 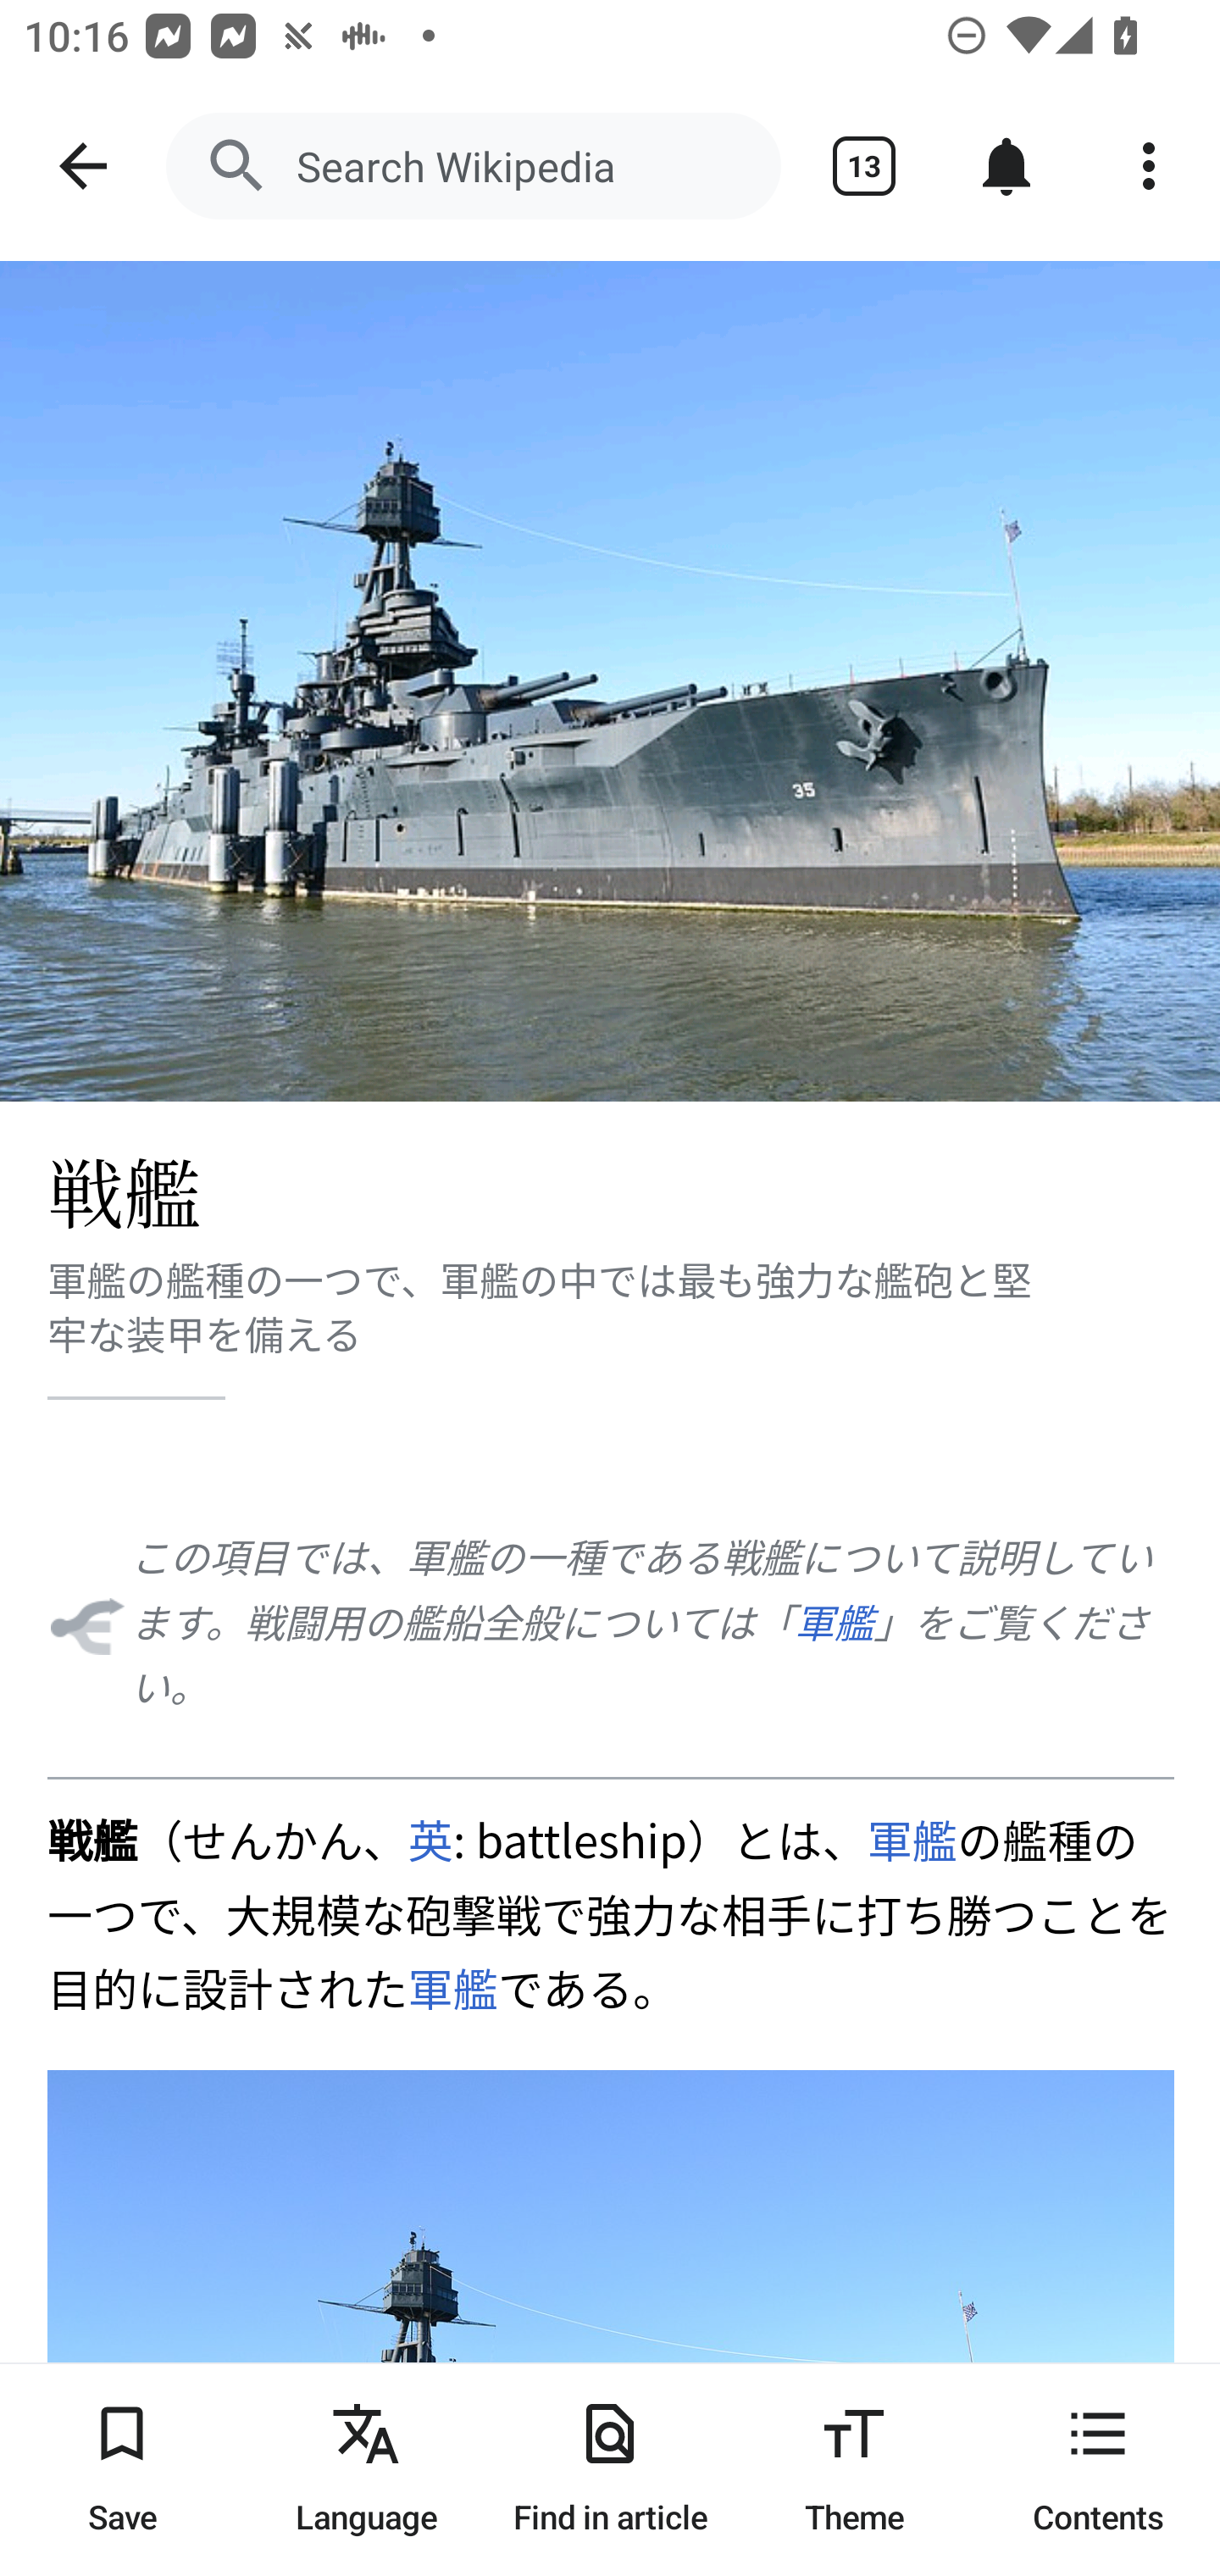 I want to click on 曖昧さ回避, so click(x=86, y=1621).